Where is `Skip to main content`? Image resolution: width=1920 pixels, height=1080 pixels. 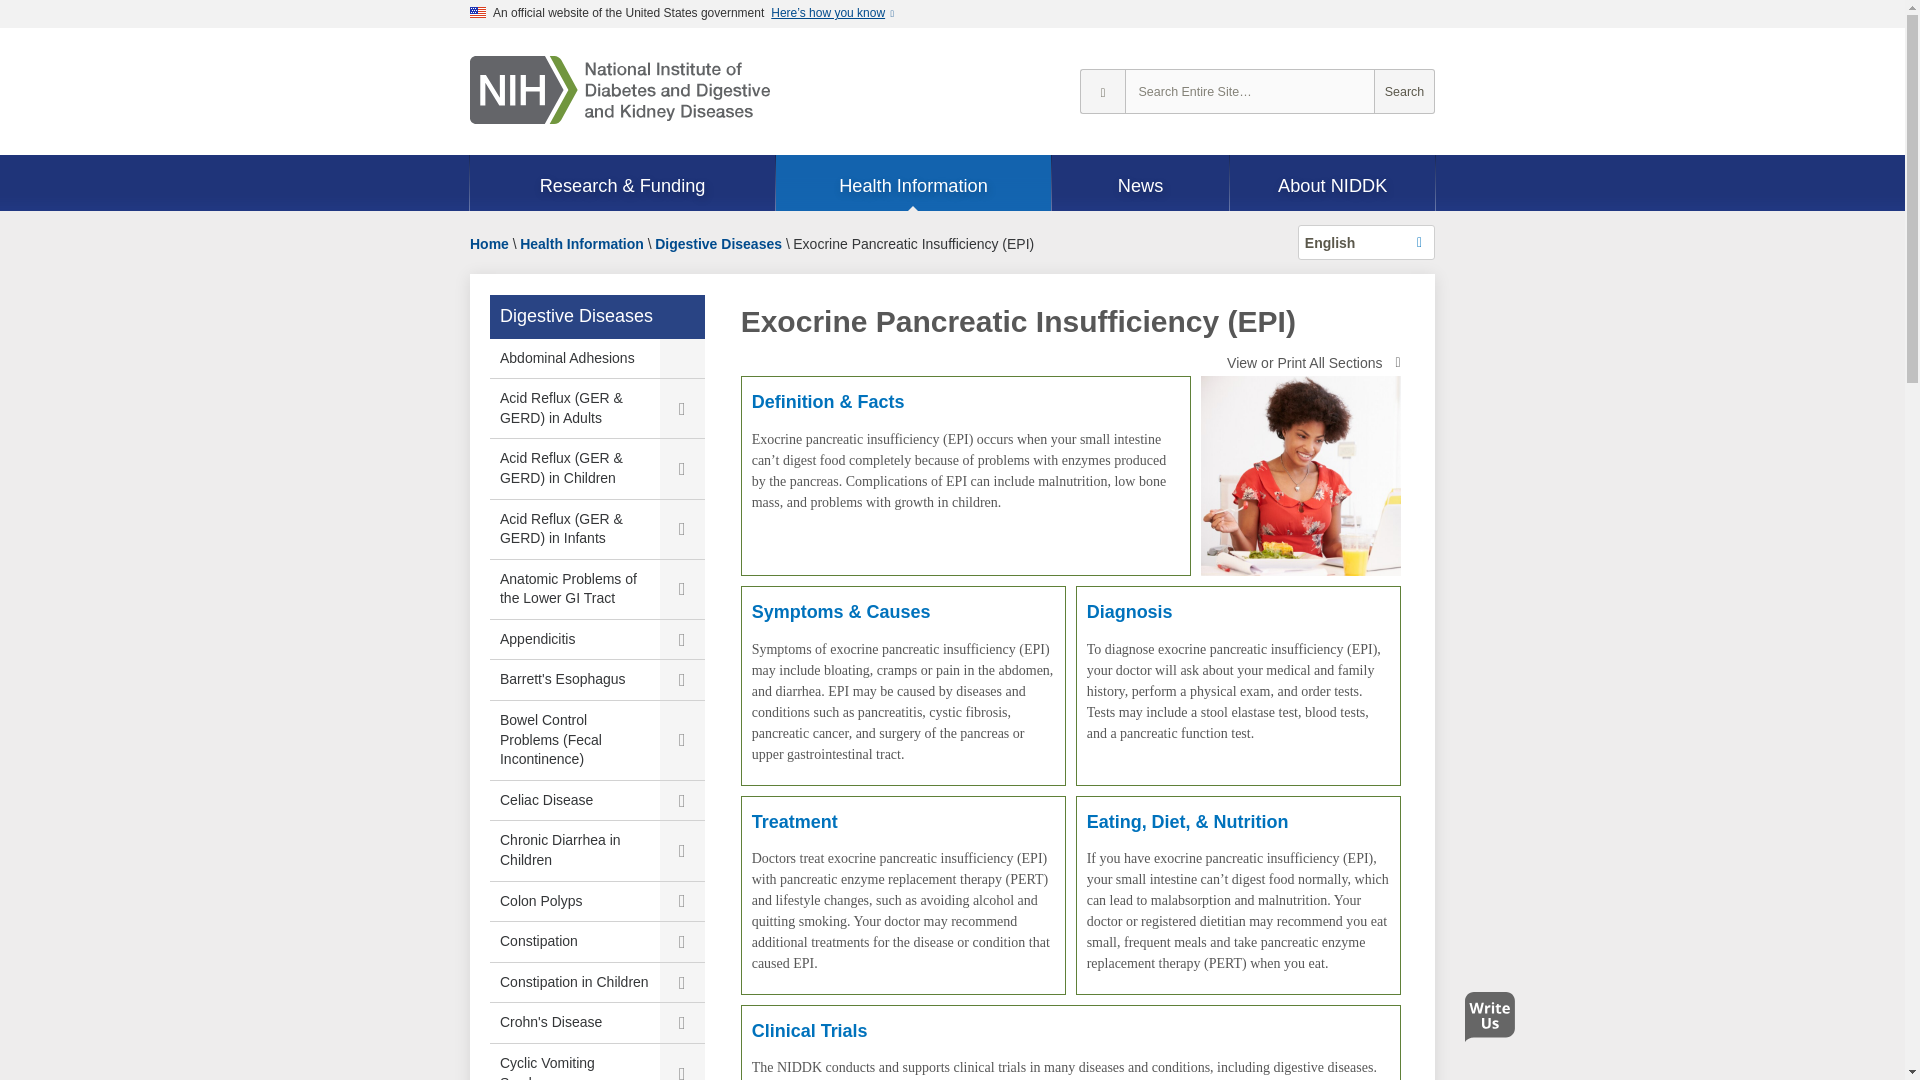 Skip to main content is located at coordinates (10, 36).